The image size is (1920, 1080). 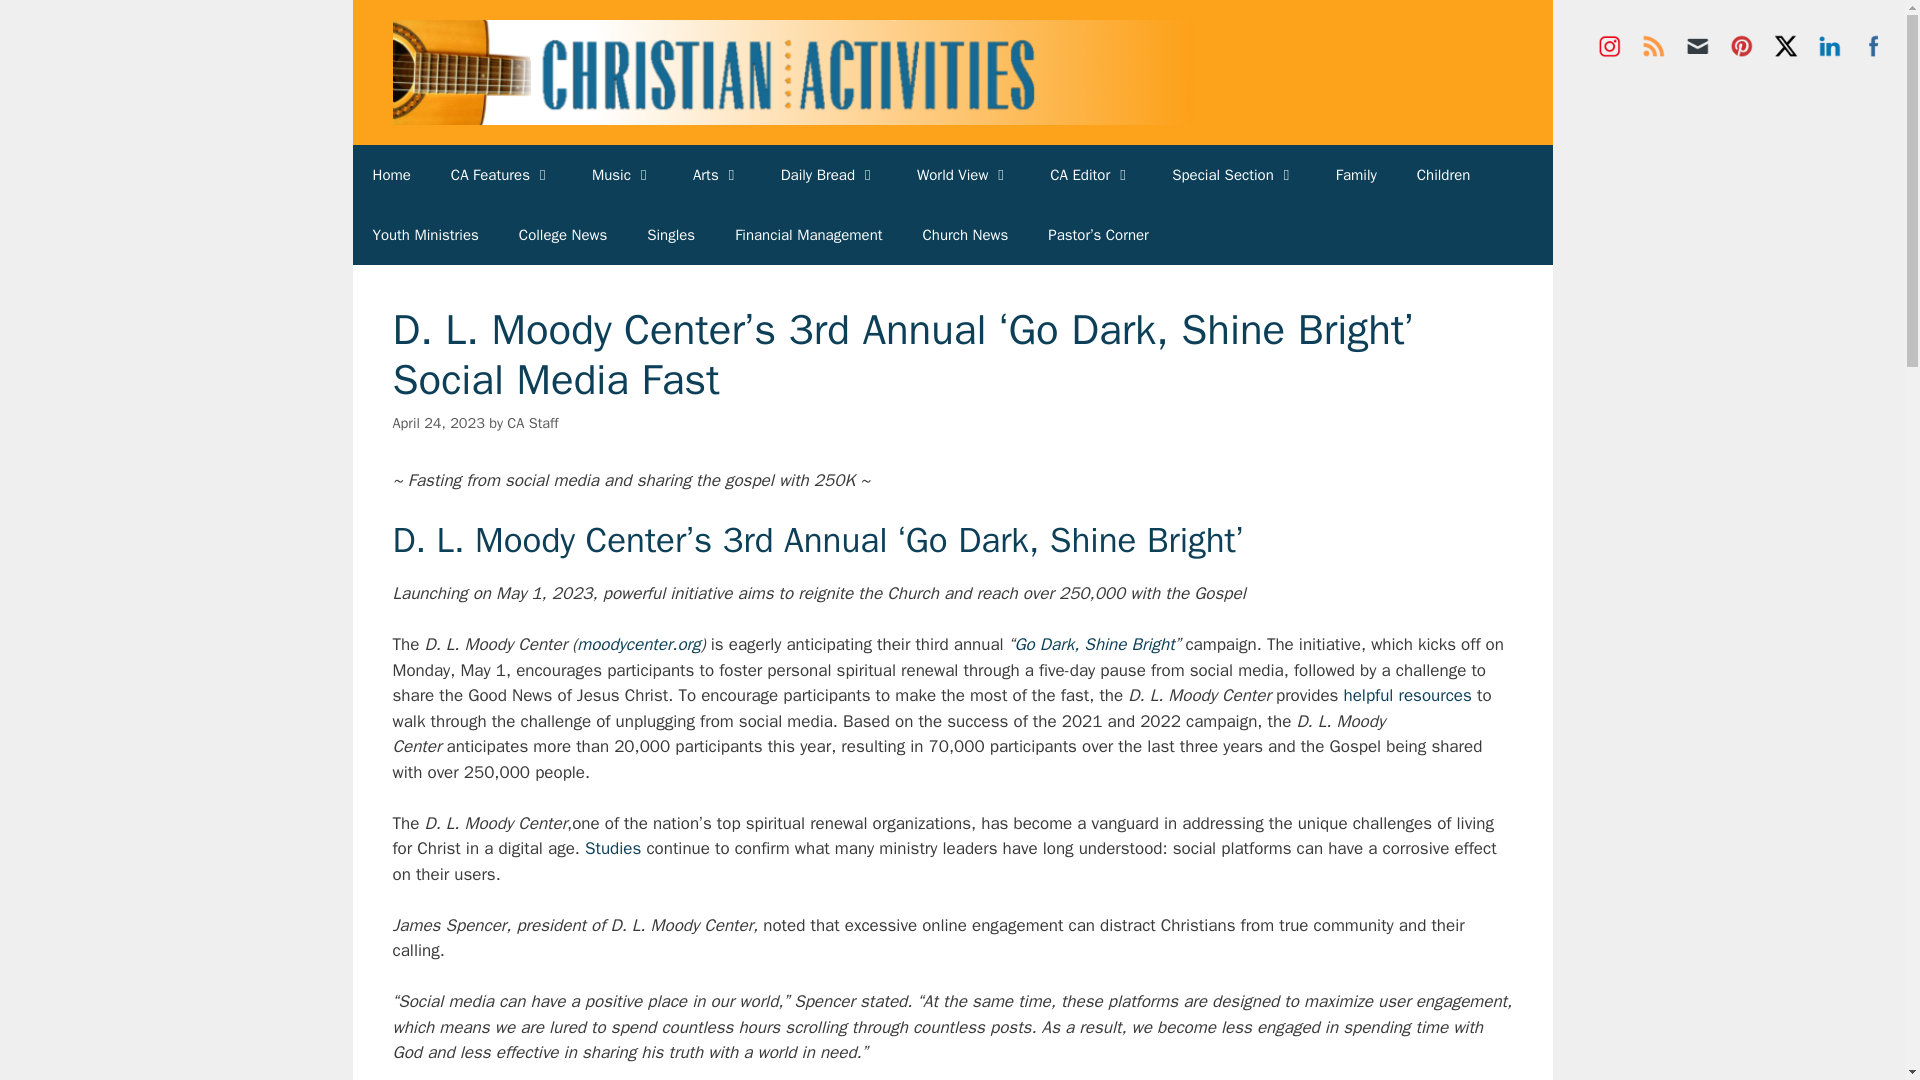 What do you see at coordinates (390, 174) in the screenshot?
I see `Home` at bounding box center [390, 174].